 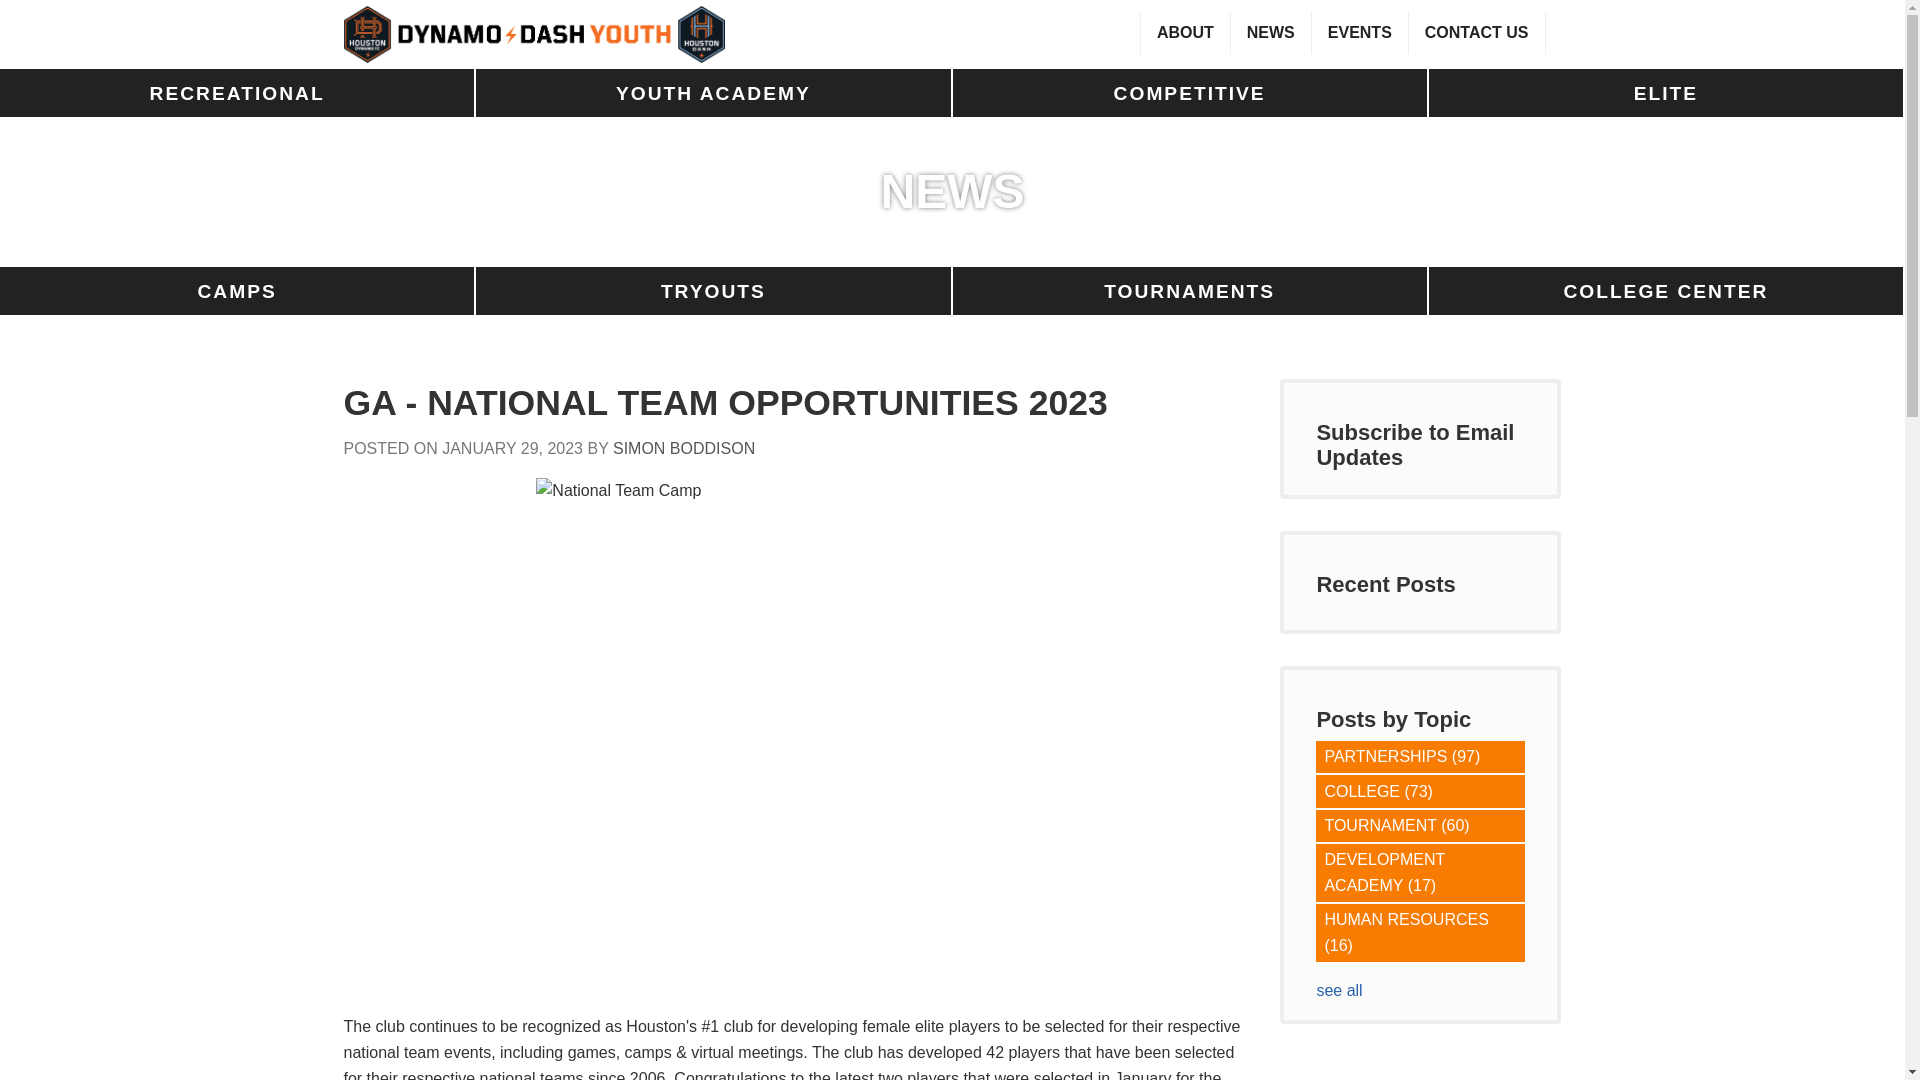 What do you see at coordinates (683, 448) in the screenshot?
I see `SIMON BODDISON` at bounding box center [683, 448].